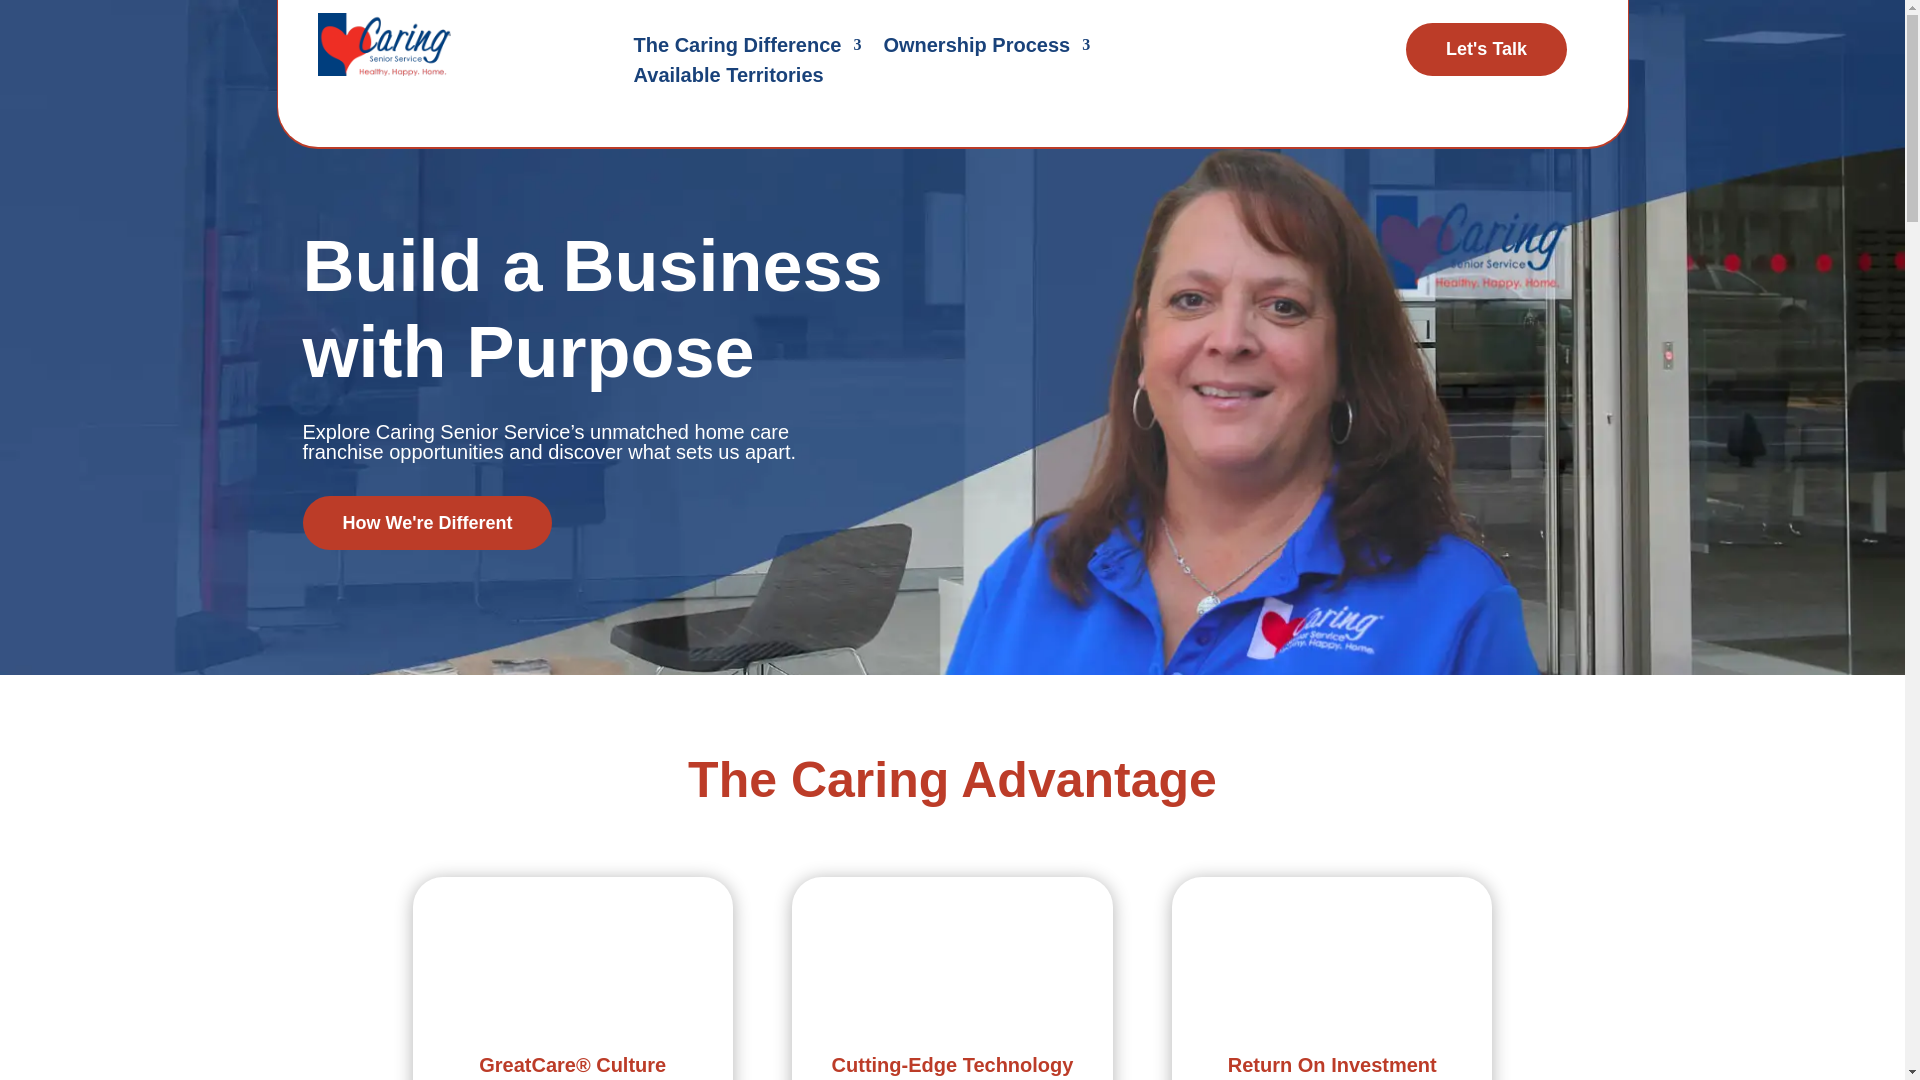 This screenshot has width=1920, height=1080. I want to click on Let's Talk, so click(1486, 48).